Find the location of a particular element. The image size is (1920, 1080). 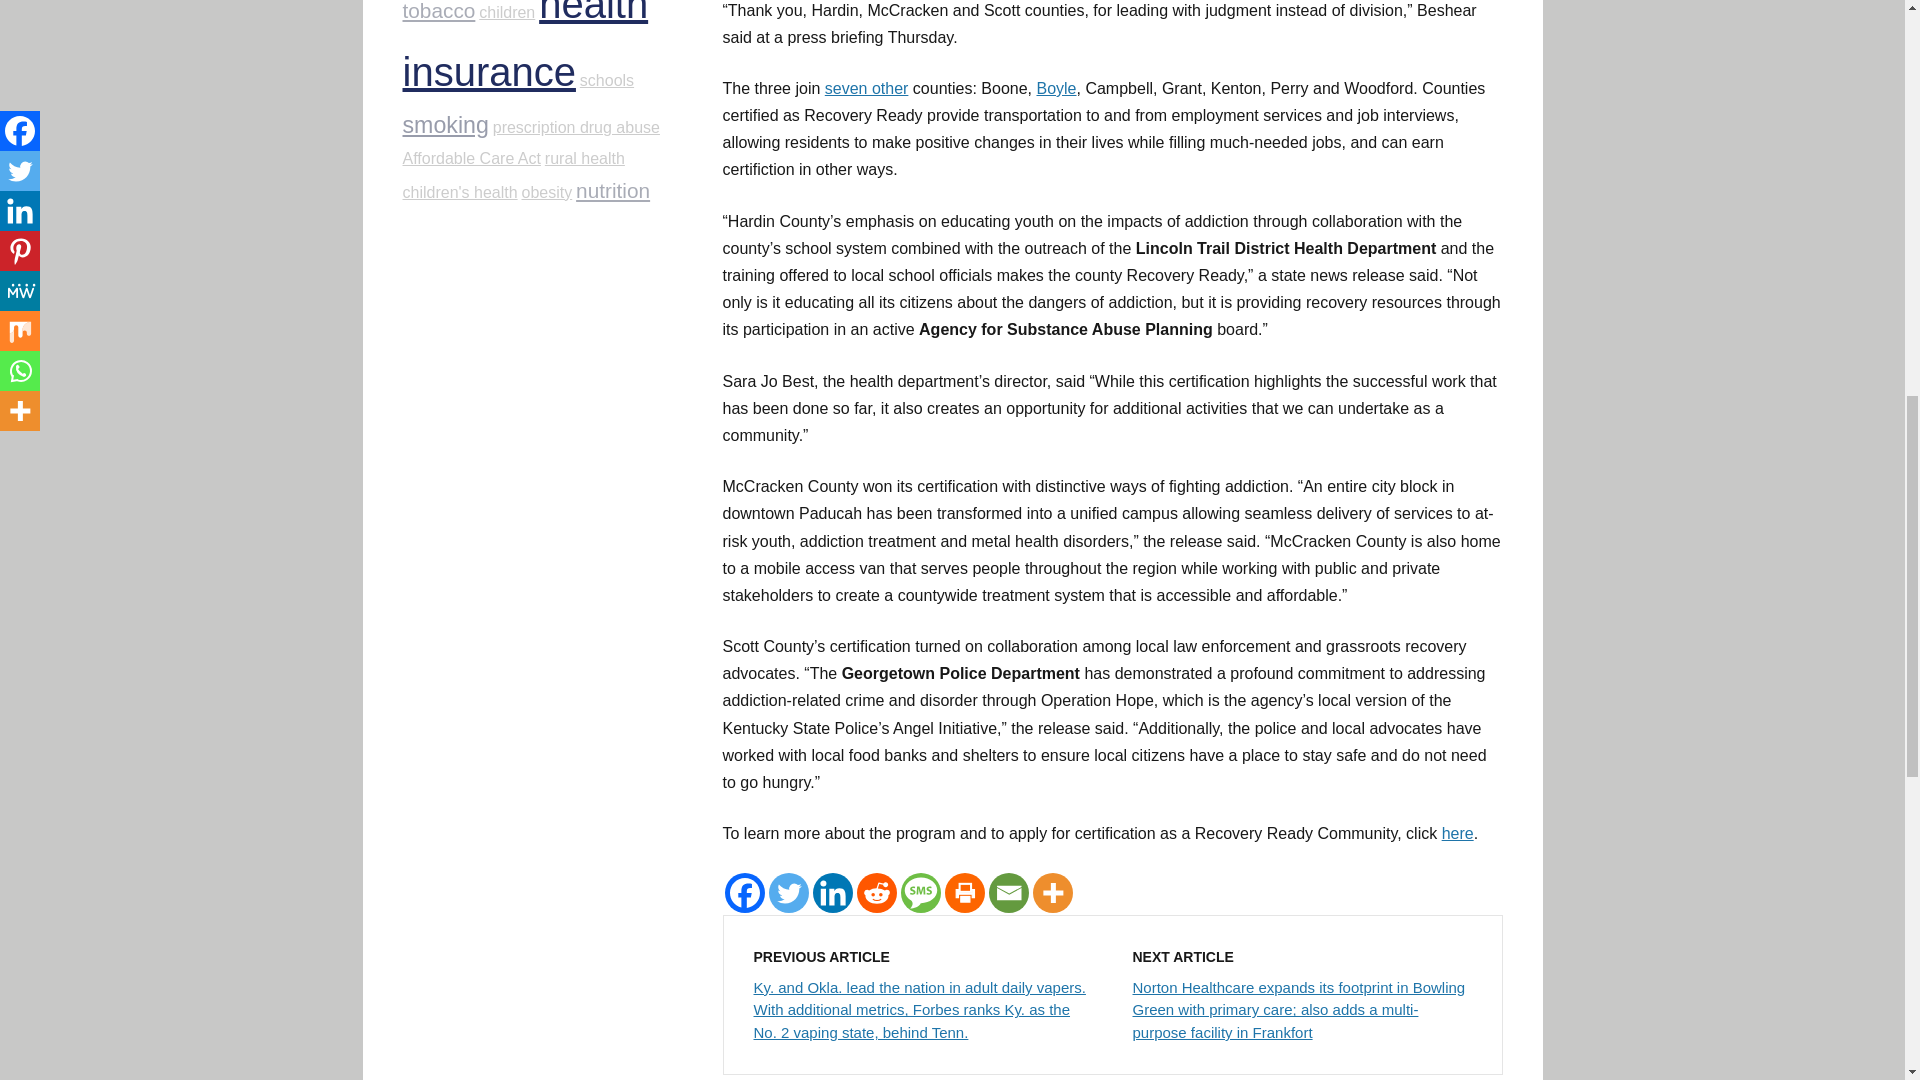

Facebook is located at coordinates (744, 892).